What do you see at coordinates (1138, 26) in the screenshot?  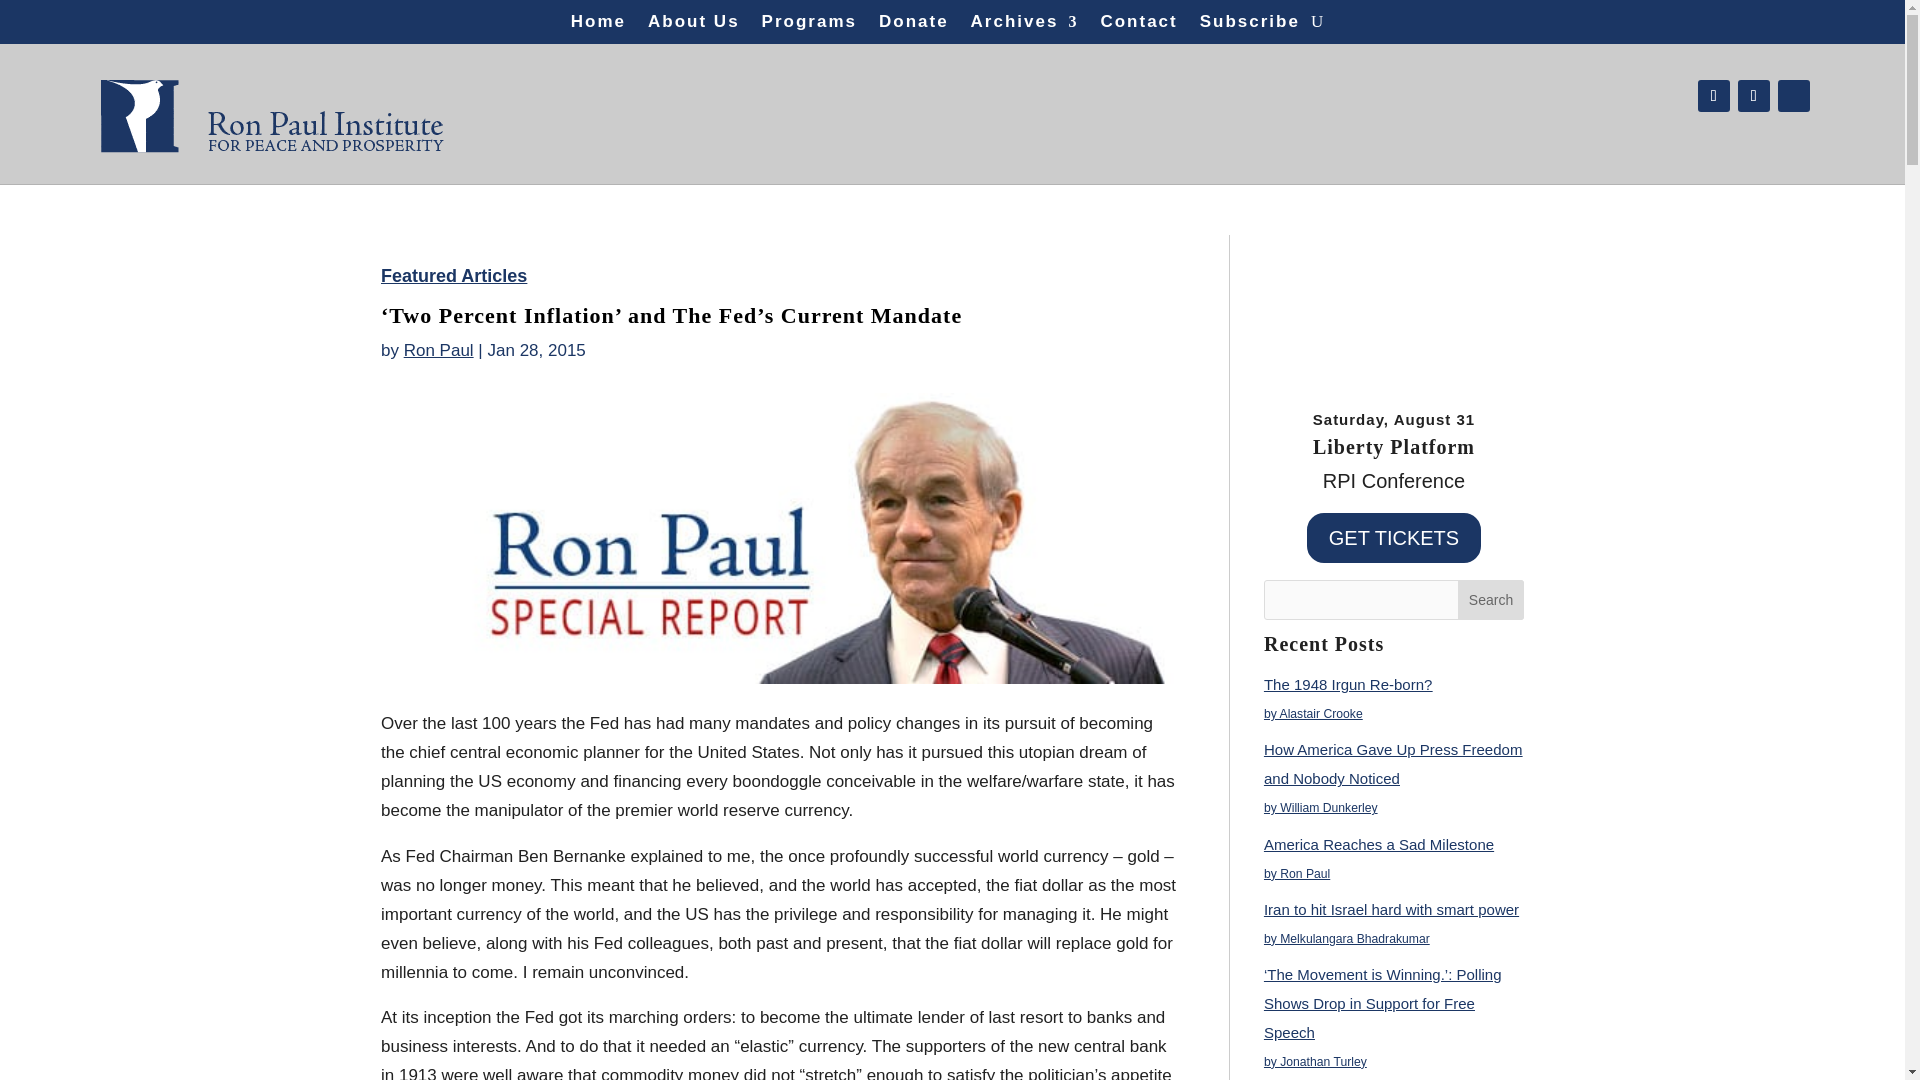 I see `Contact` at bounding box center [1138, 26].